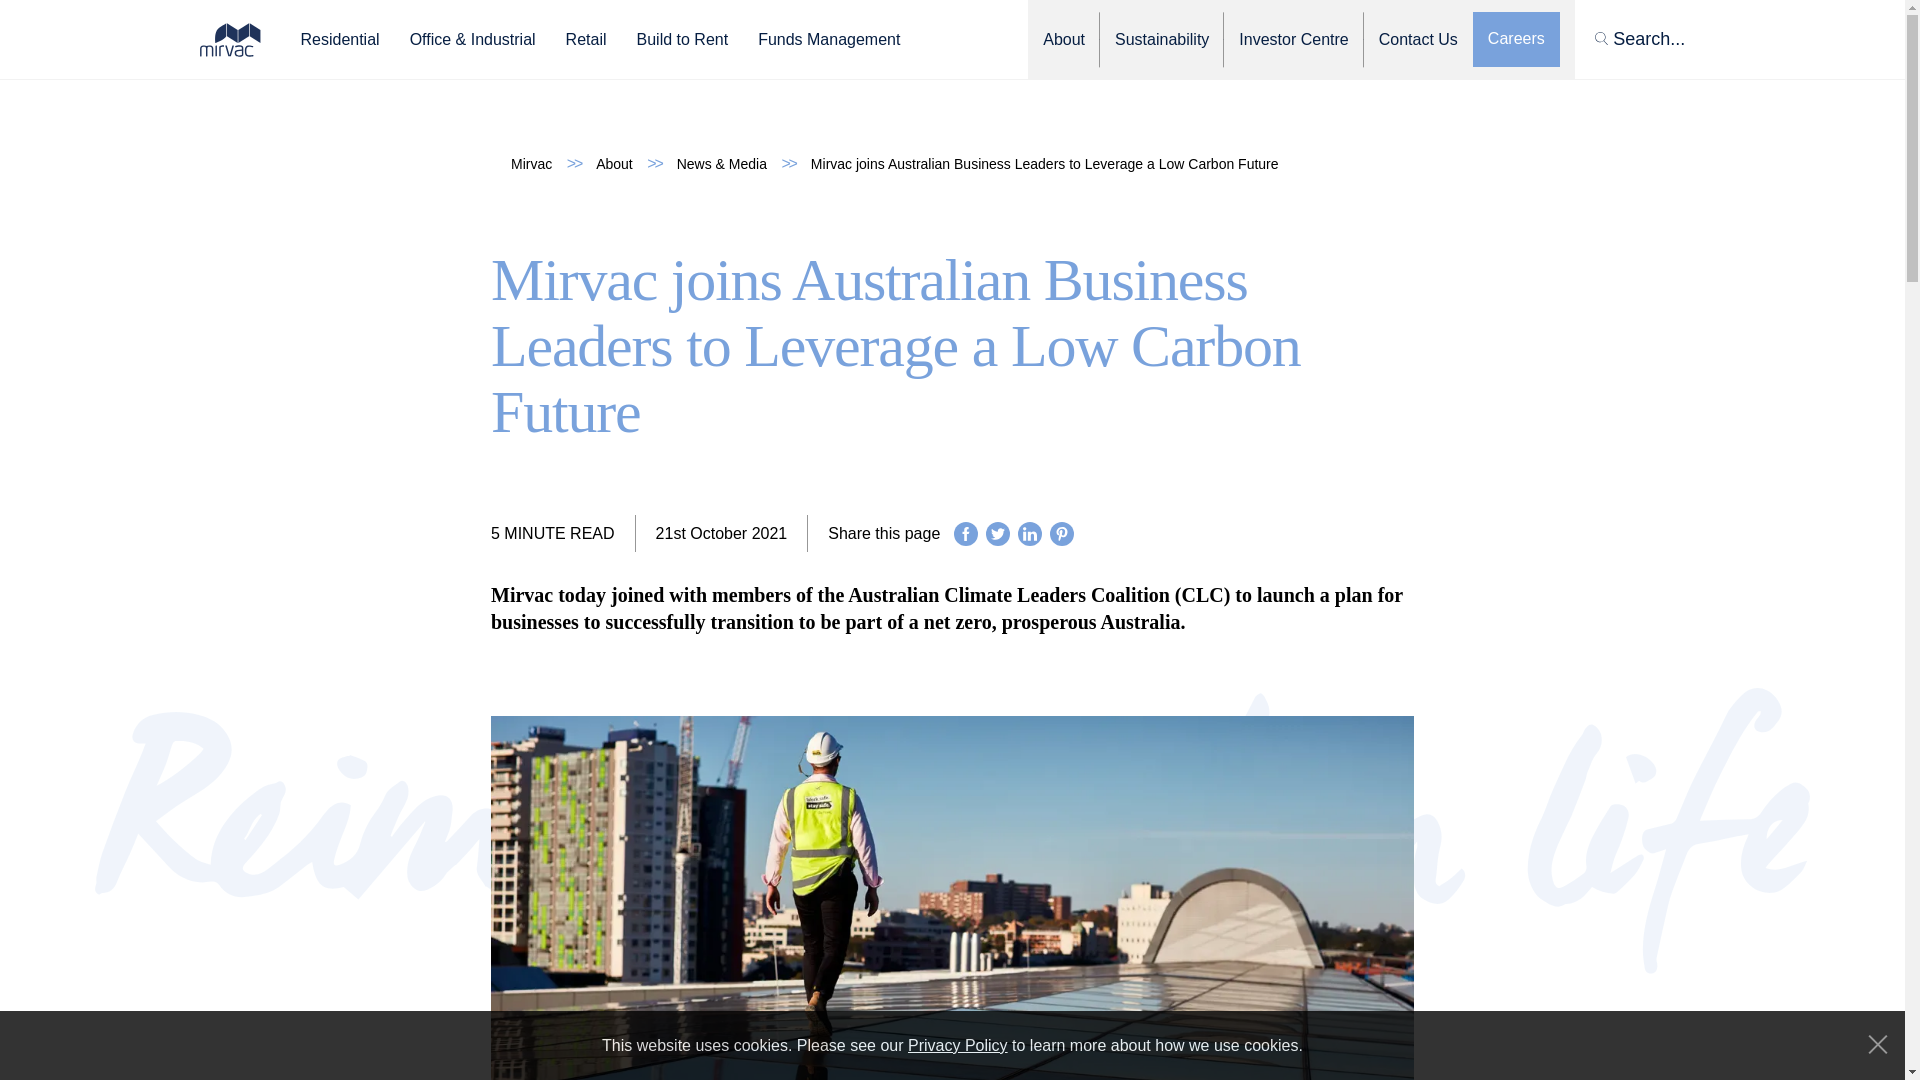 This screenshot has height=1080, width=1920. Describe the element at coordinates (531, 165) in the screenshot. I see `Home` at that location.